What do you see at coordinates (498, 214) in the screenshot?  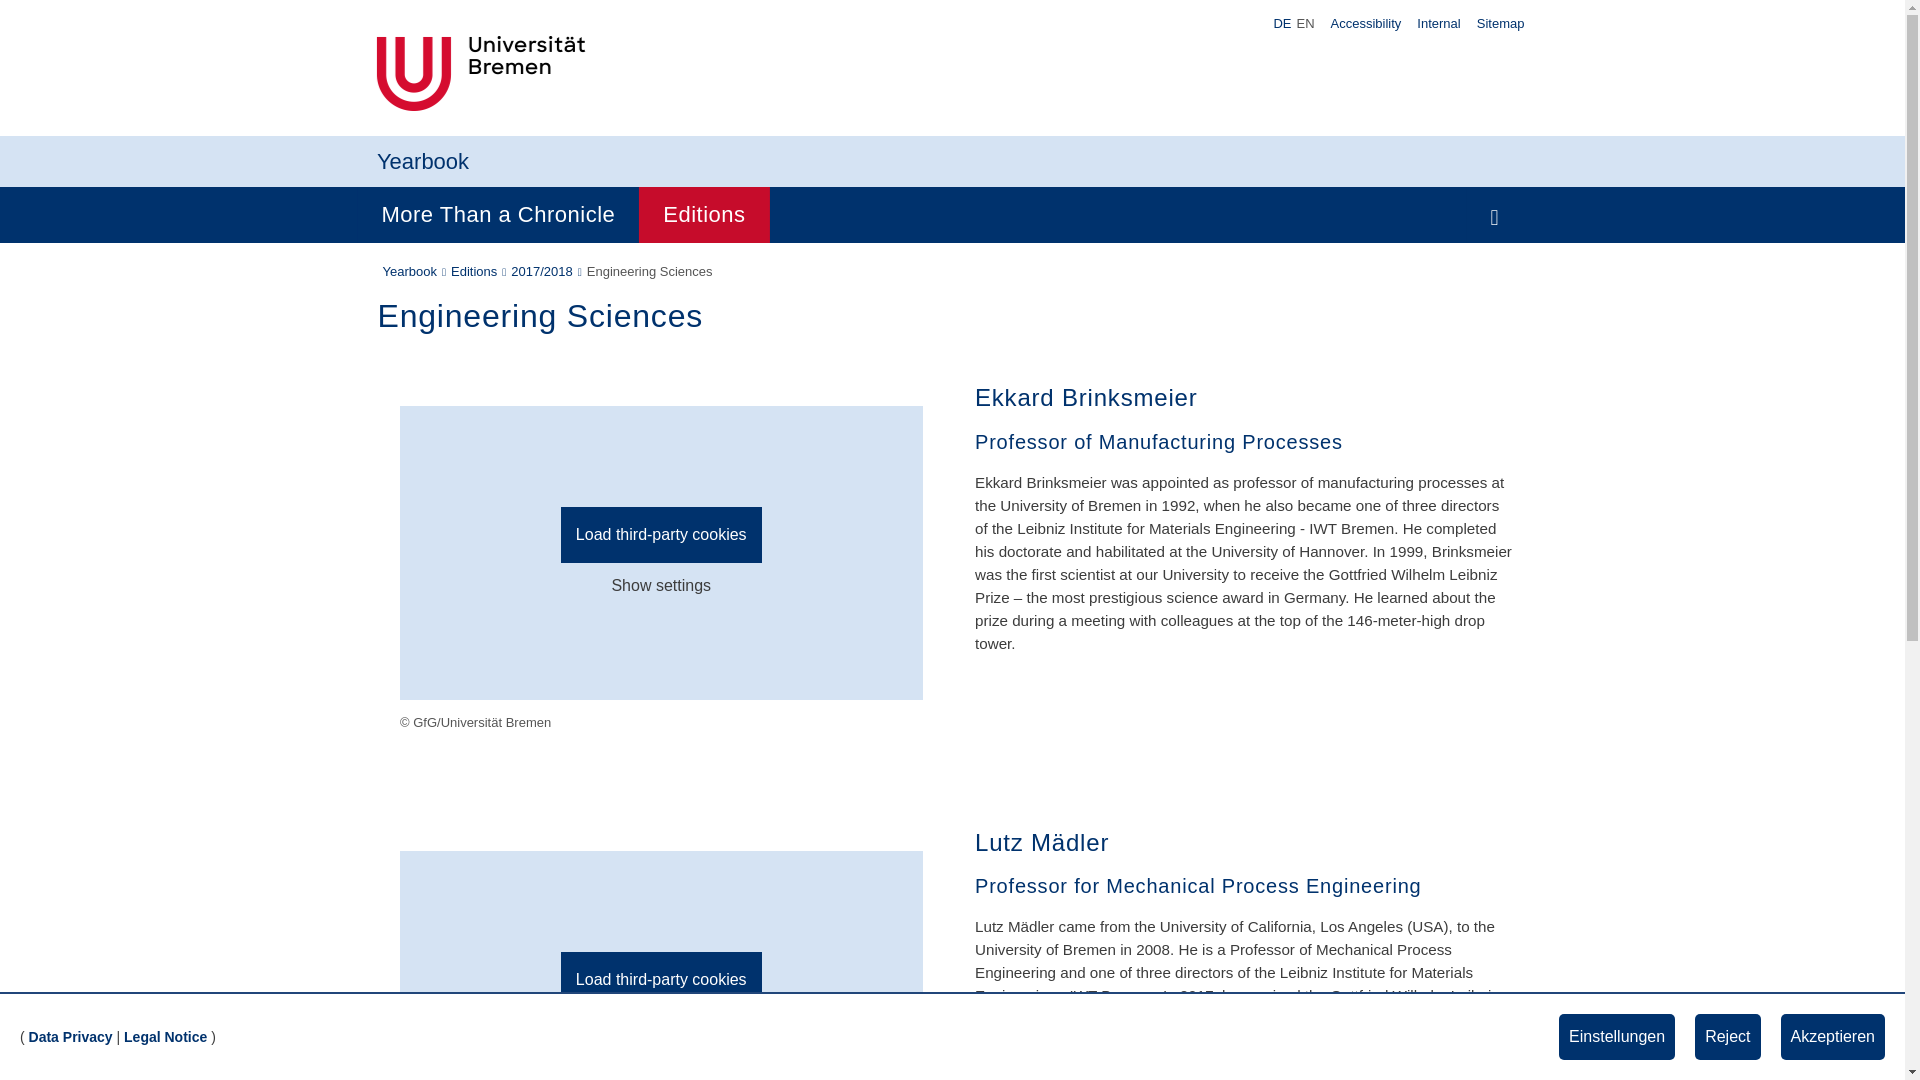 I see `More Than a Chronicle` at bounding box center [498, 214].